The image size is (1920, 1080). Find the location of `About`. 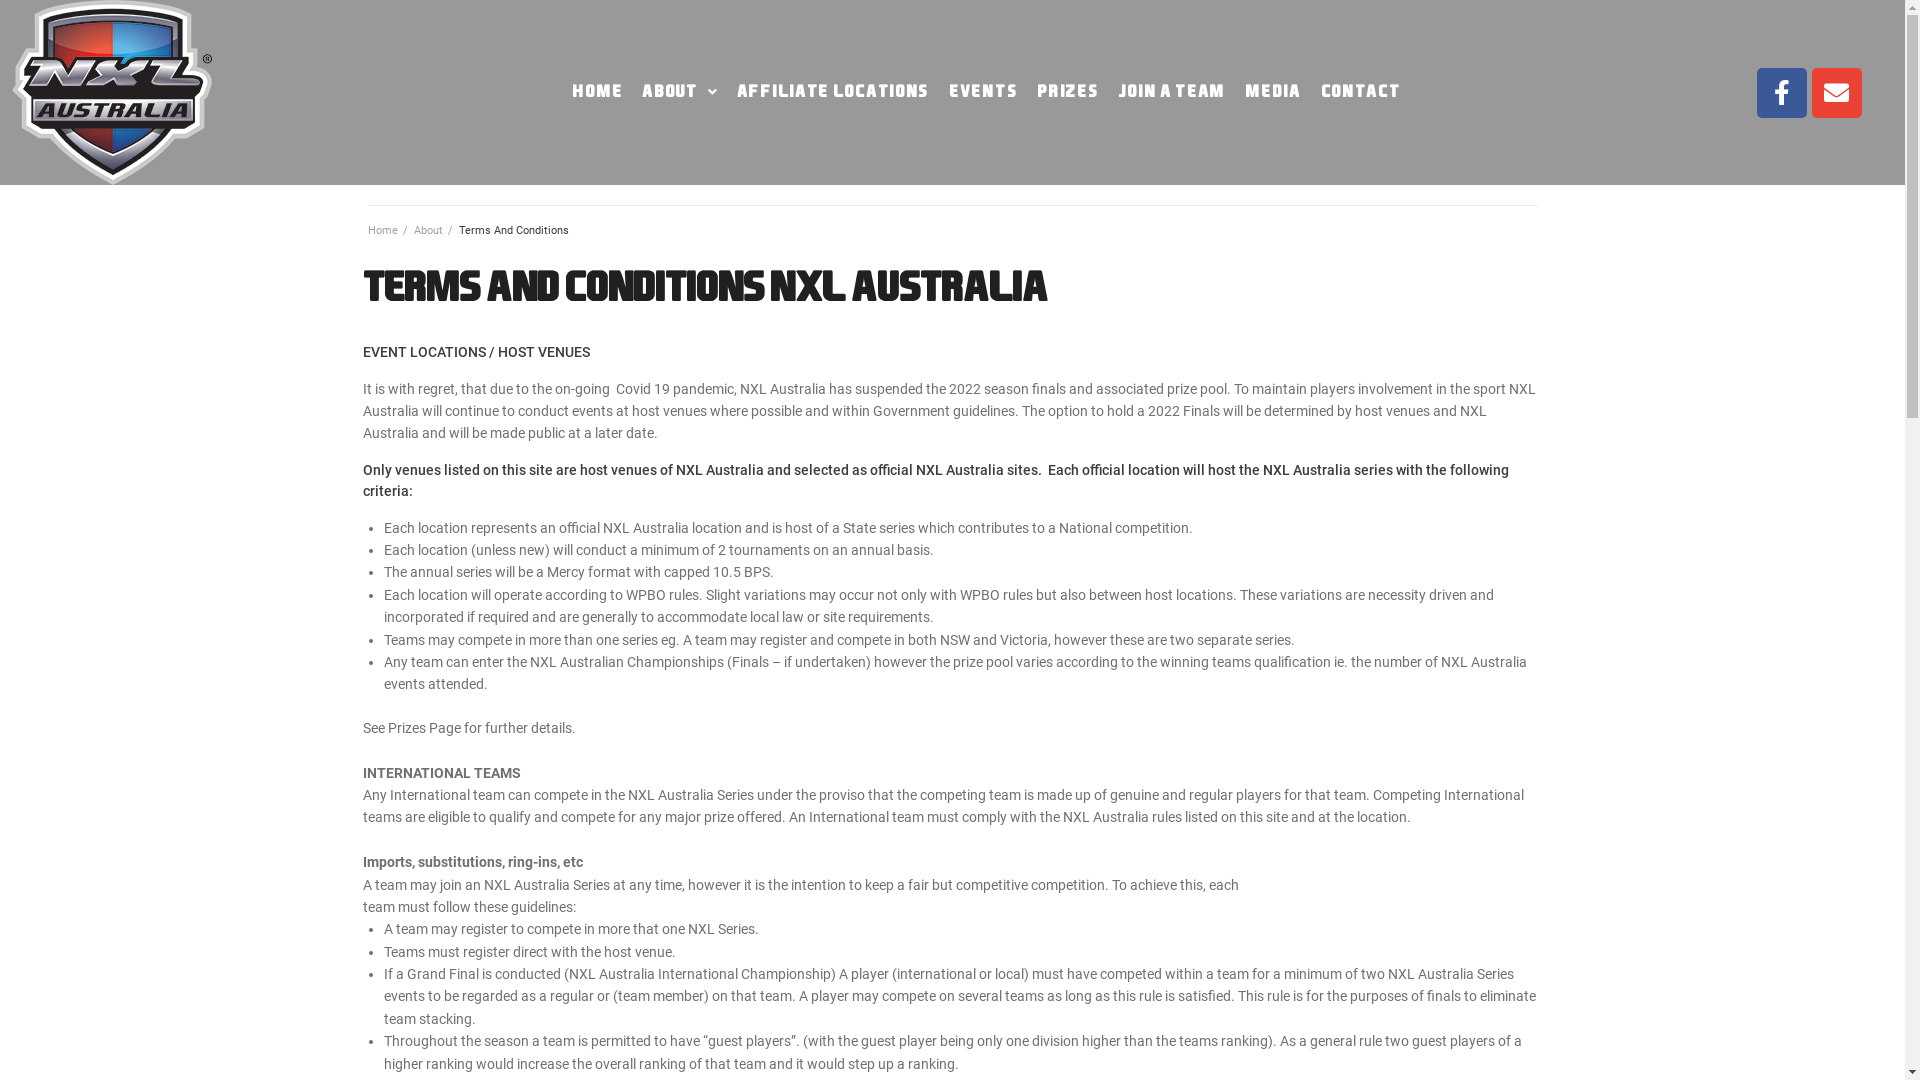

About is located at coordinates (428, 230).